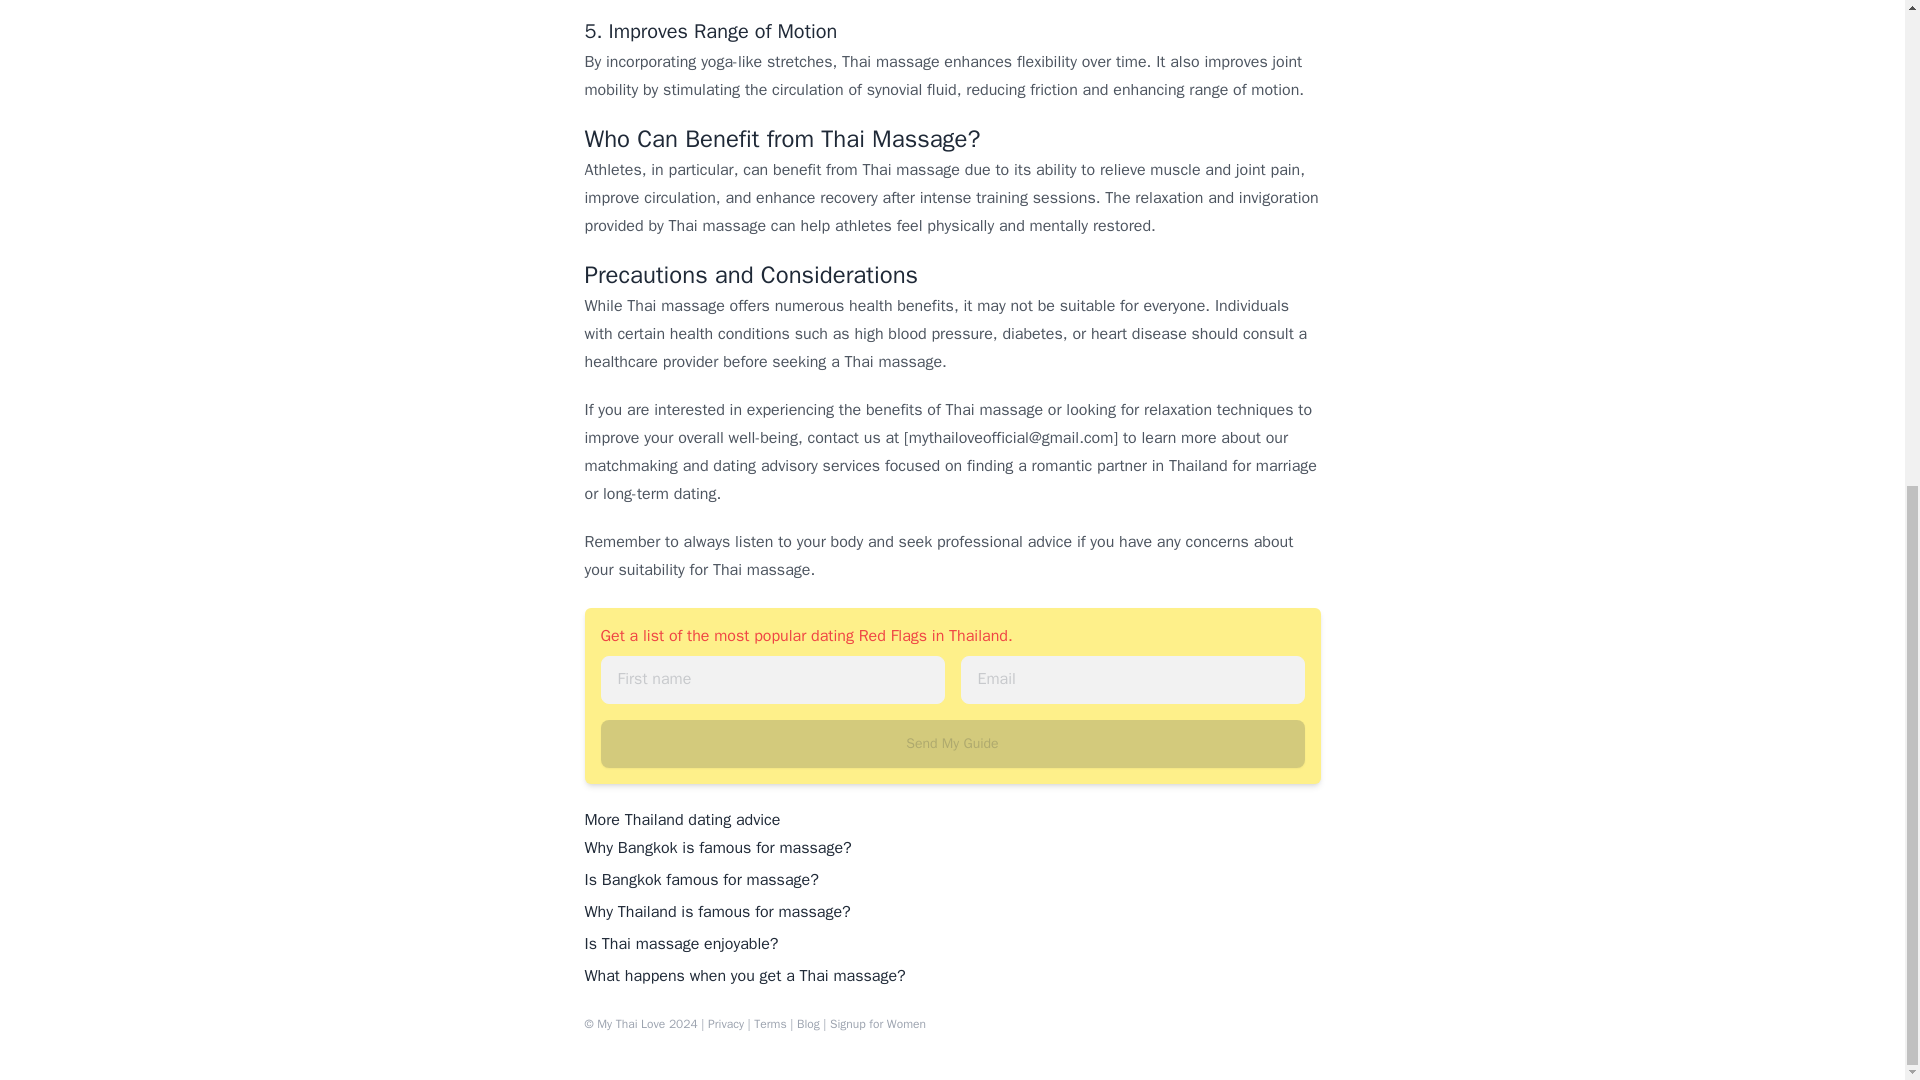 The width and height of the screenshot is (1920, 1080). I want to click on Is Thai massage enjoyable?, so click(680, 944).